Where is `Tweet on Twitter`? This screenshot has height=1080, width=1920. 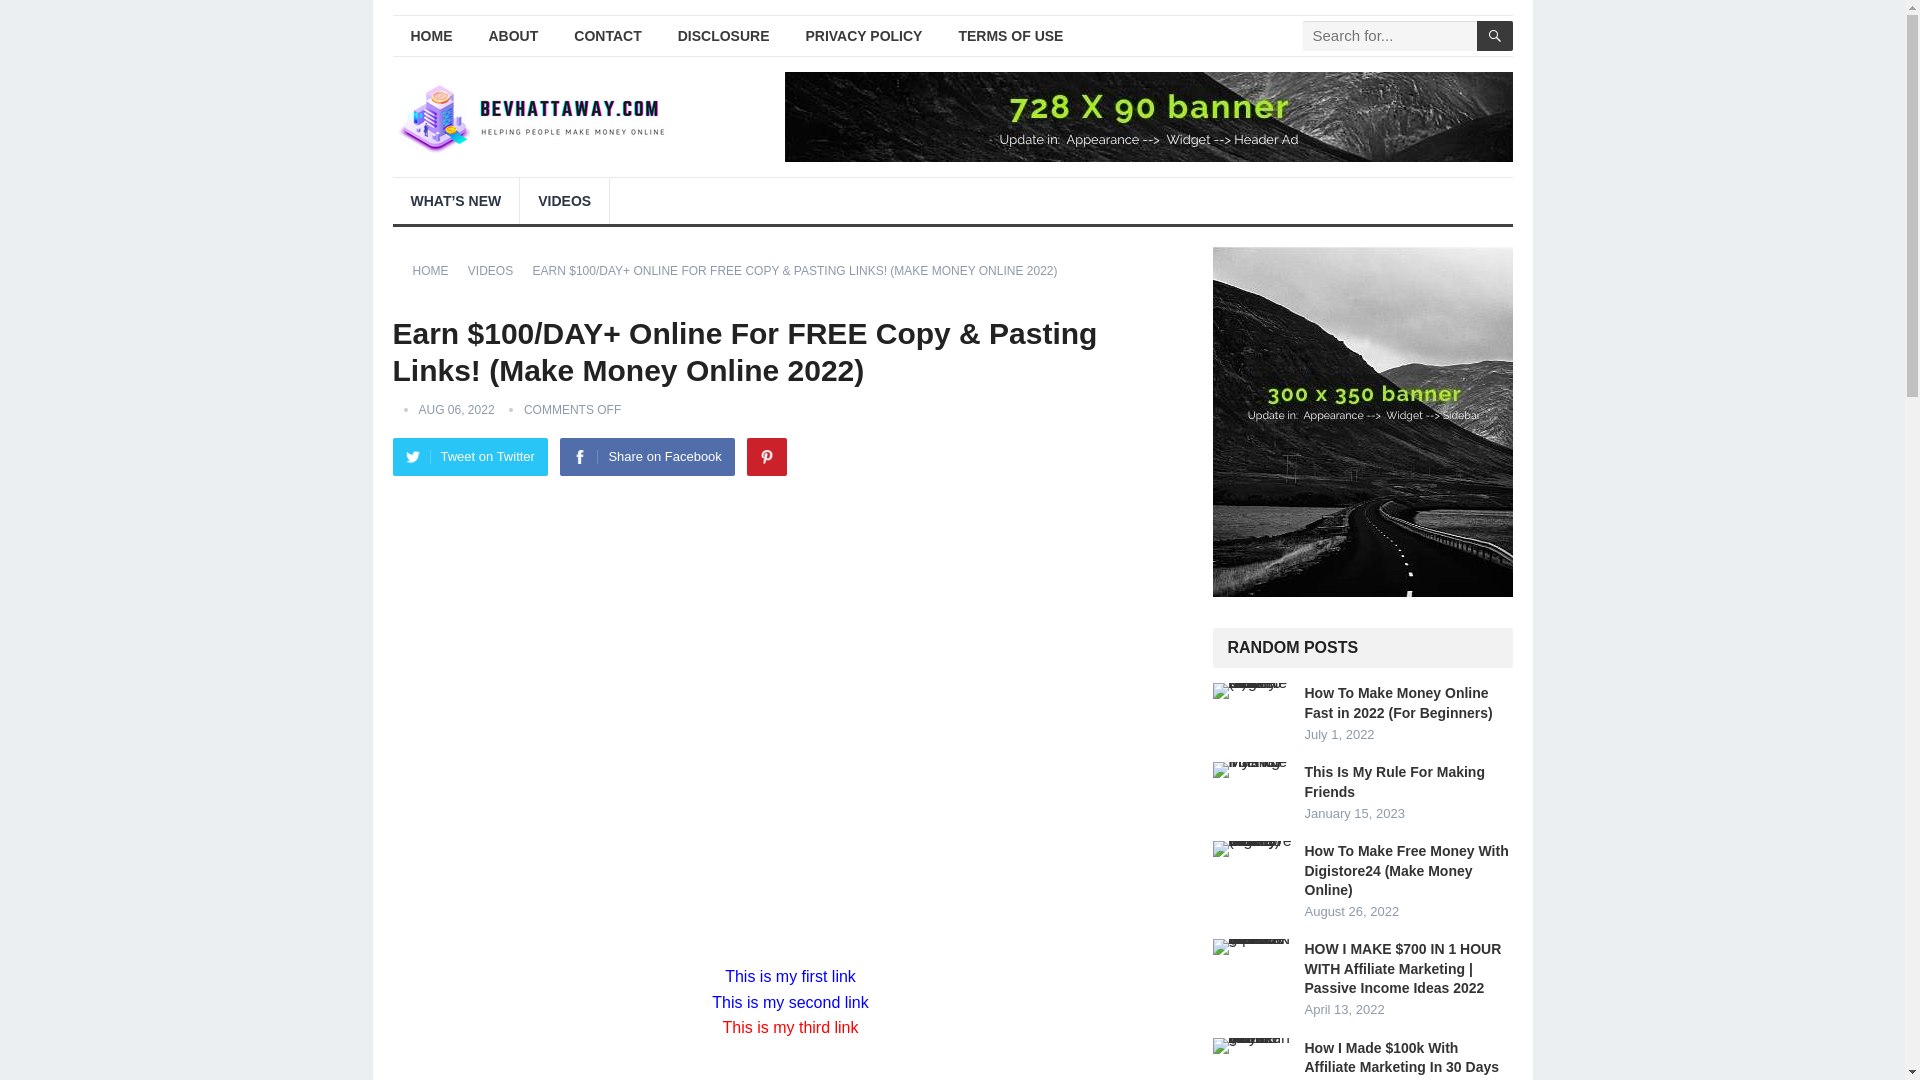
Tweet on Twitter is located at coordinates (469, 457).